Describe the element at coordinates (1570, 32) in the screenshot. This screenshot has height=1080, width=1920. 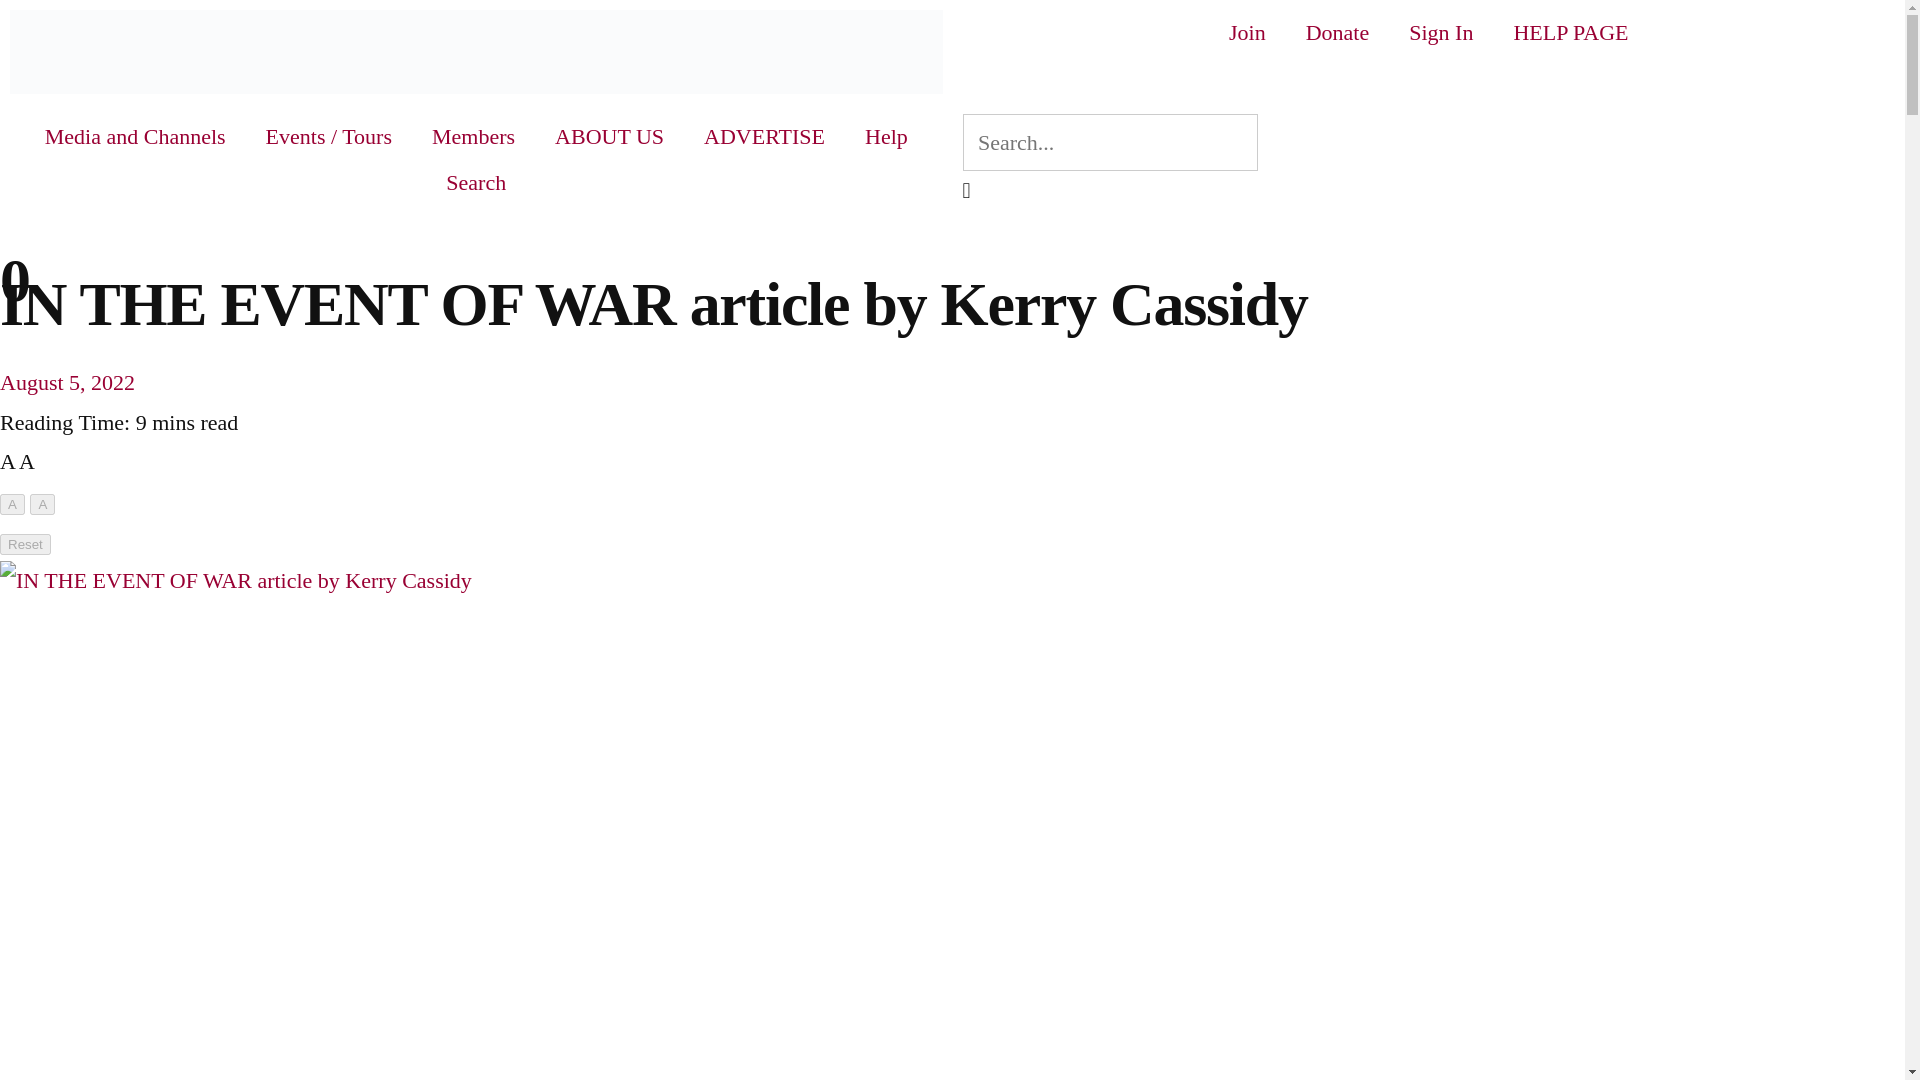
I see `HELP PAGE` at that location.